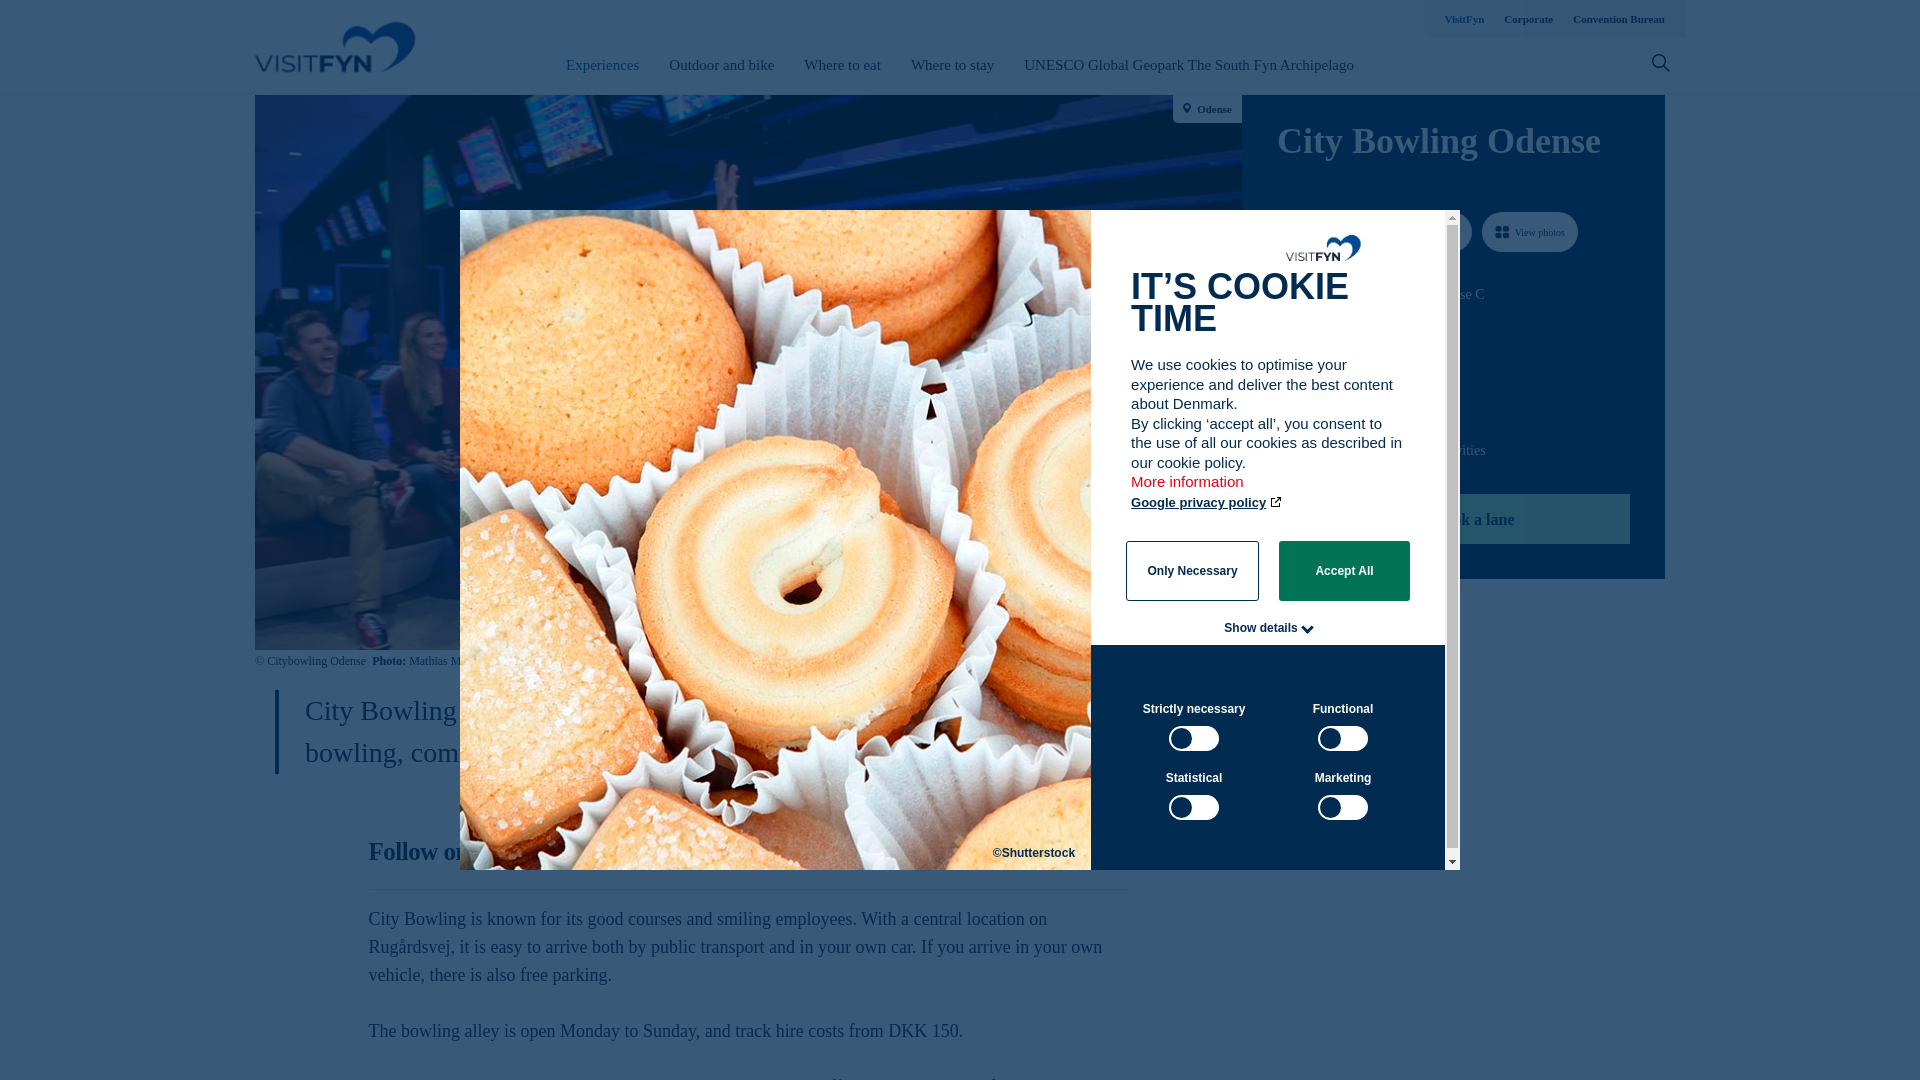 Image resolution: width=1920 pixels, height=1080 pixels. What do you see at coordinates (1260, 628) in the screenshot?
I see `Show details` at bounding box center [1260, 628].